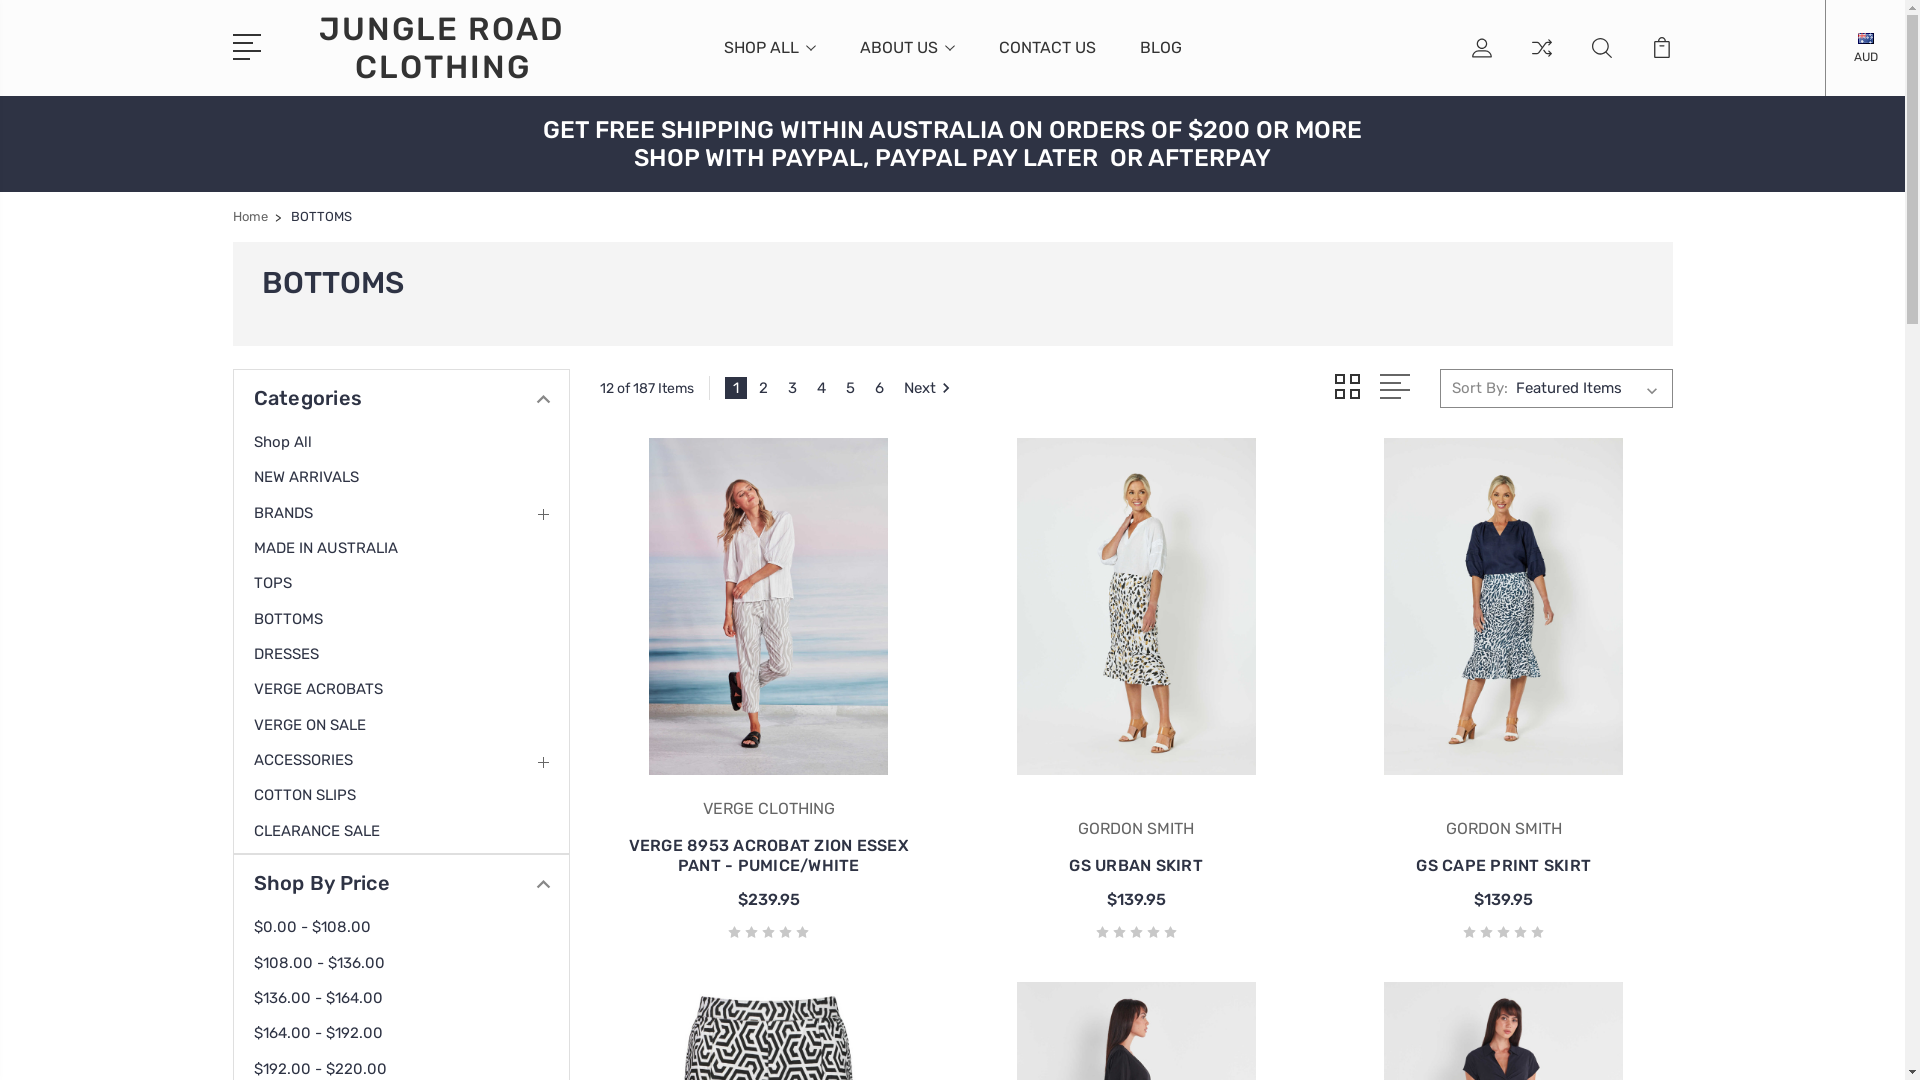  What do you see at coordinates (331, 998) in the screenshot?
I see `$136.00 - $164.00` at bounding box center [331, 998].